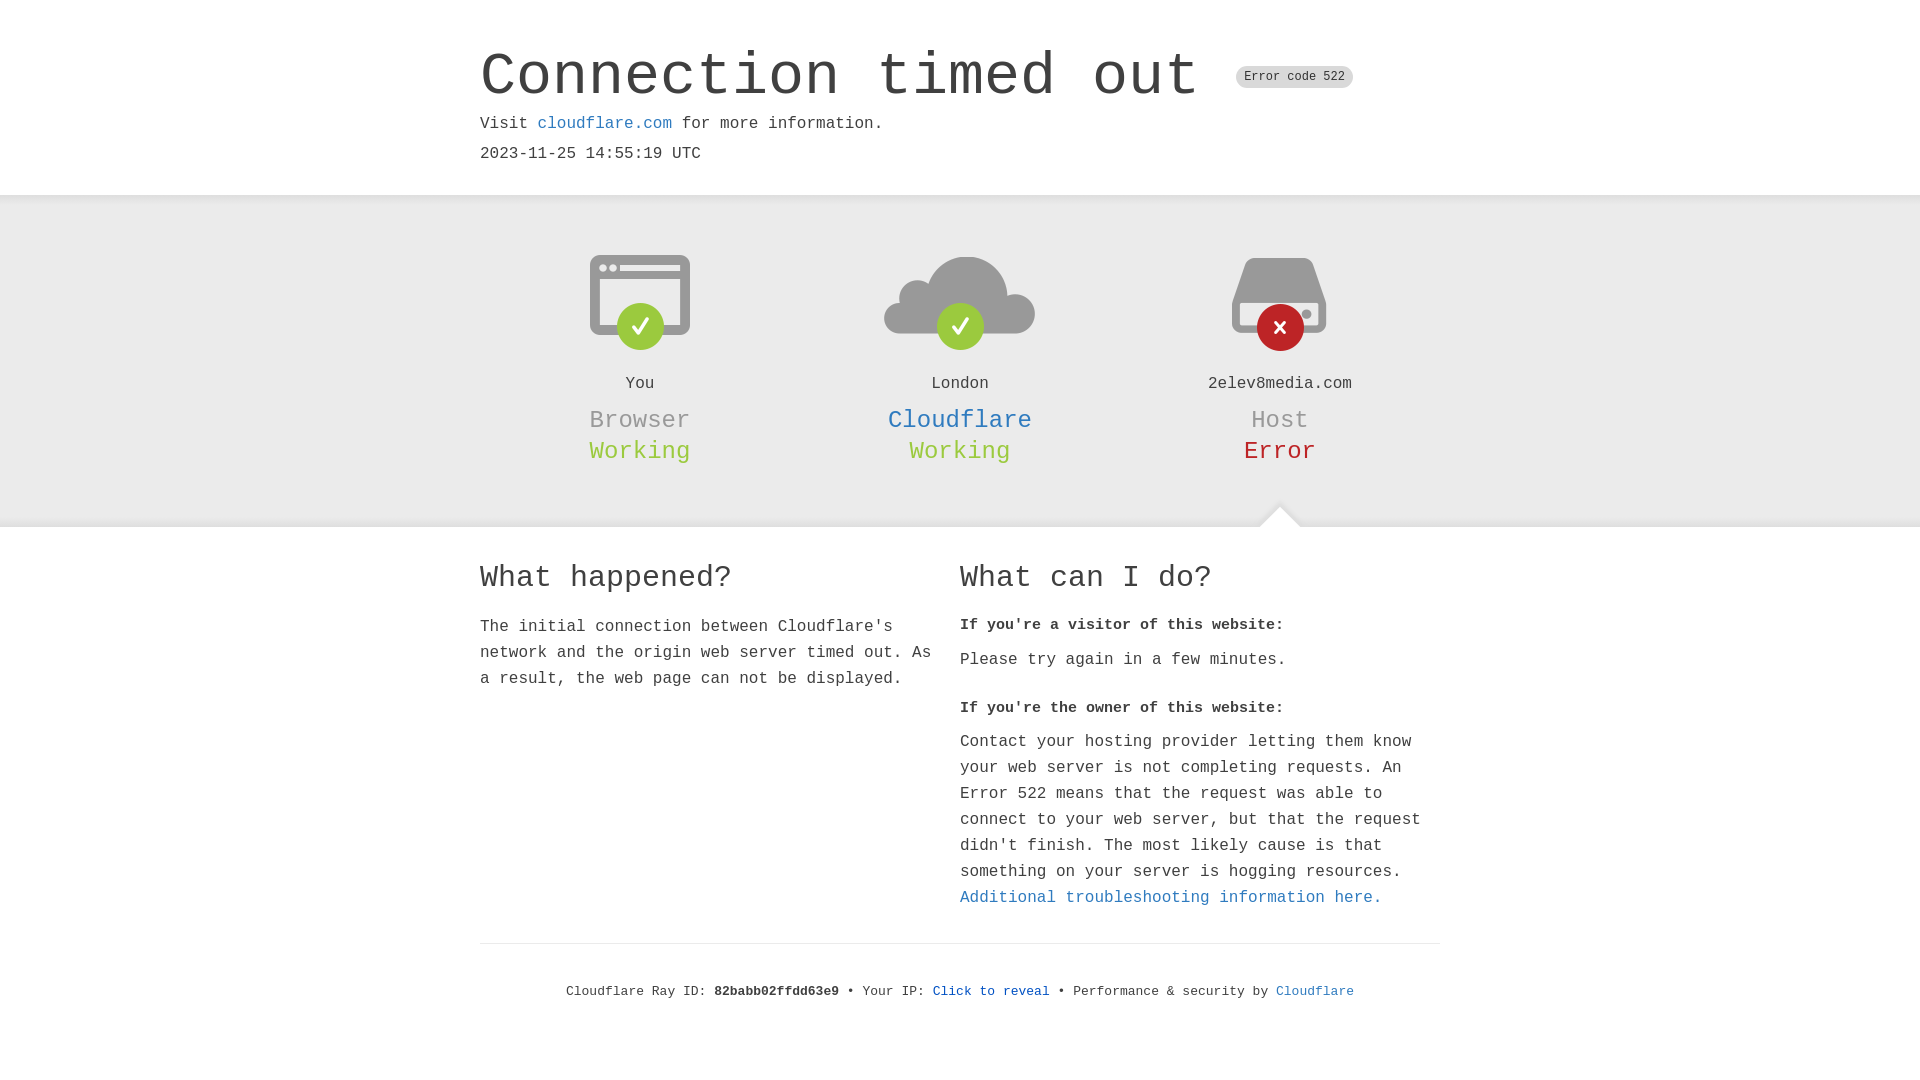  Describe the element at coordinates (992, 992) in the screenshot. I see `Click to reveal` at that location.